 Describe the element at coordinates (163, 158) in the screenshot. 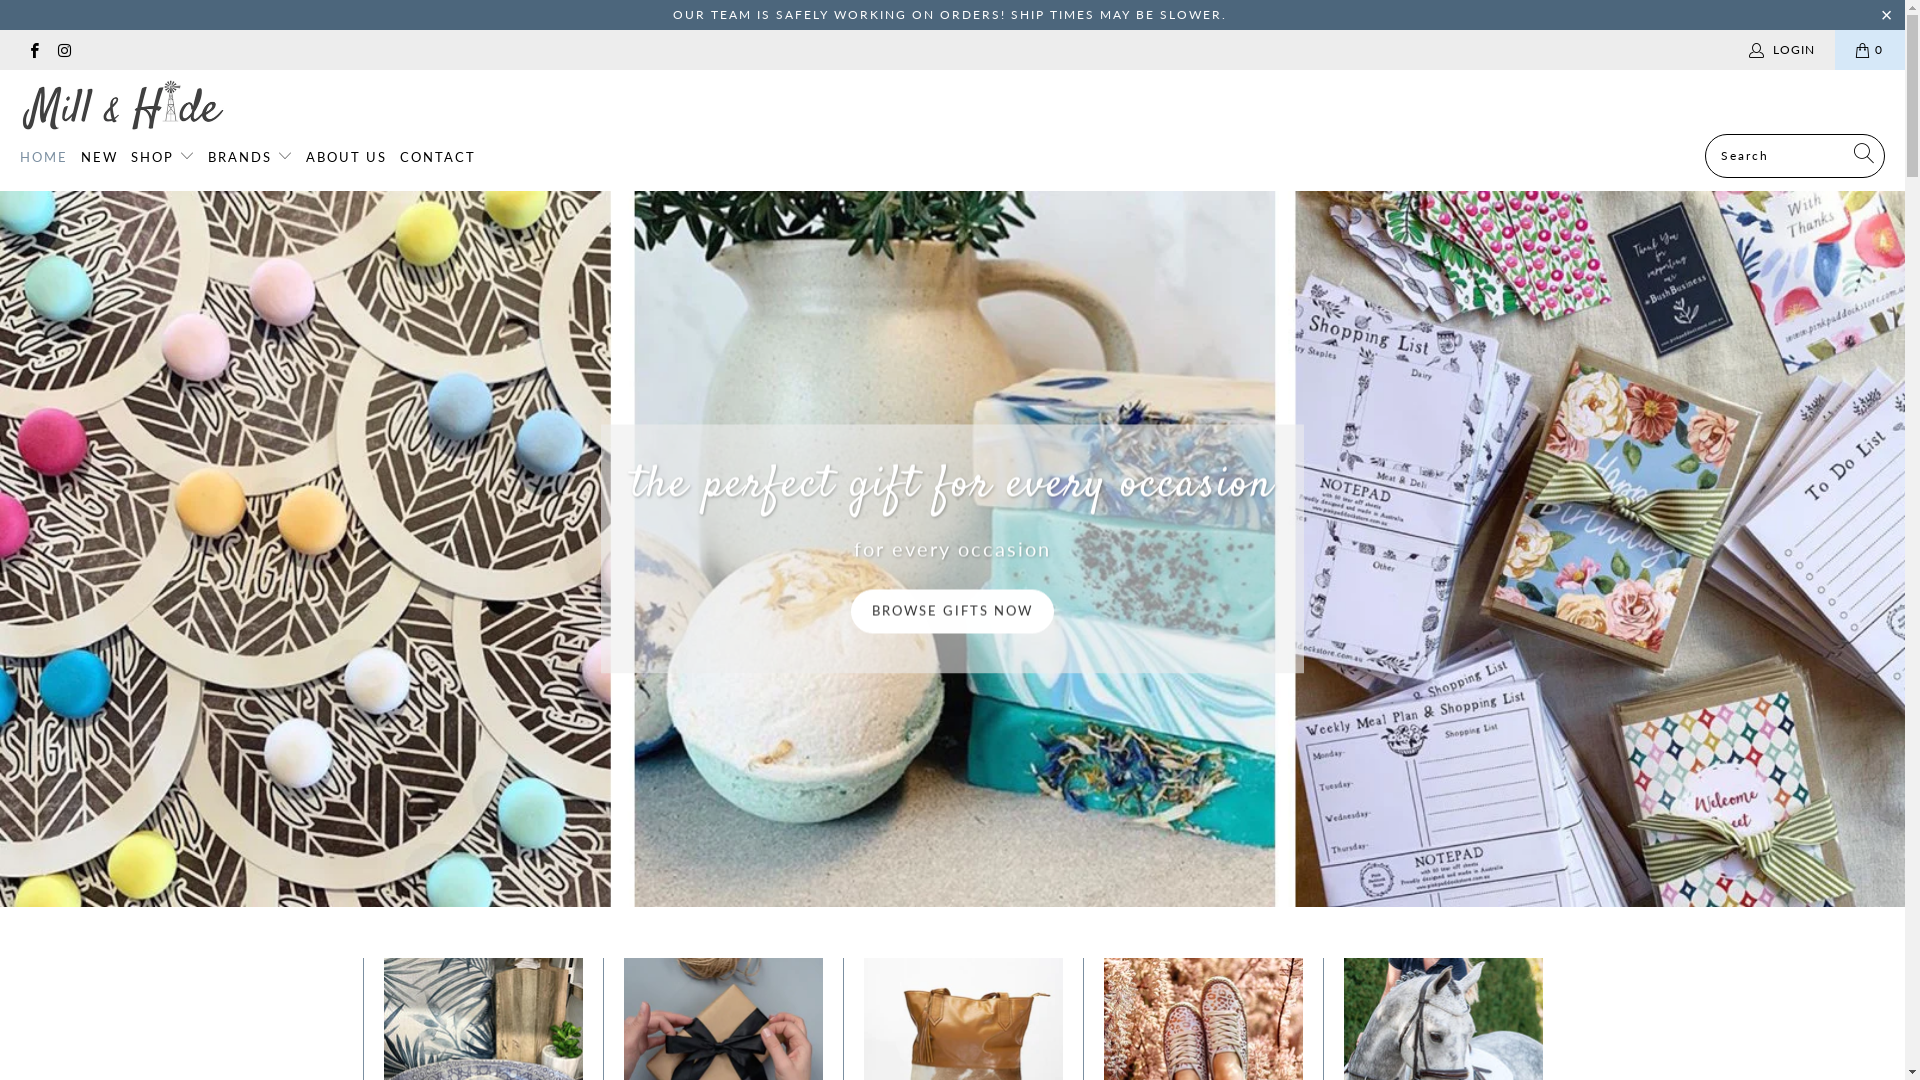

I see `SHOP` at that location.